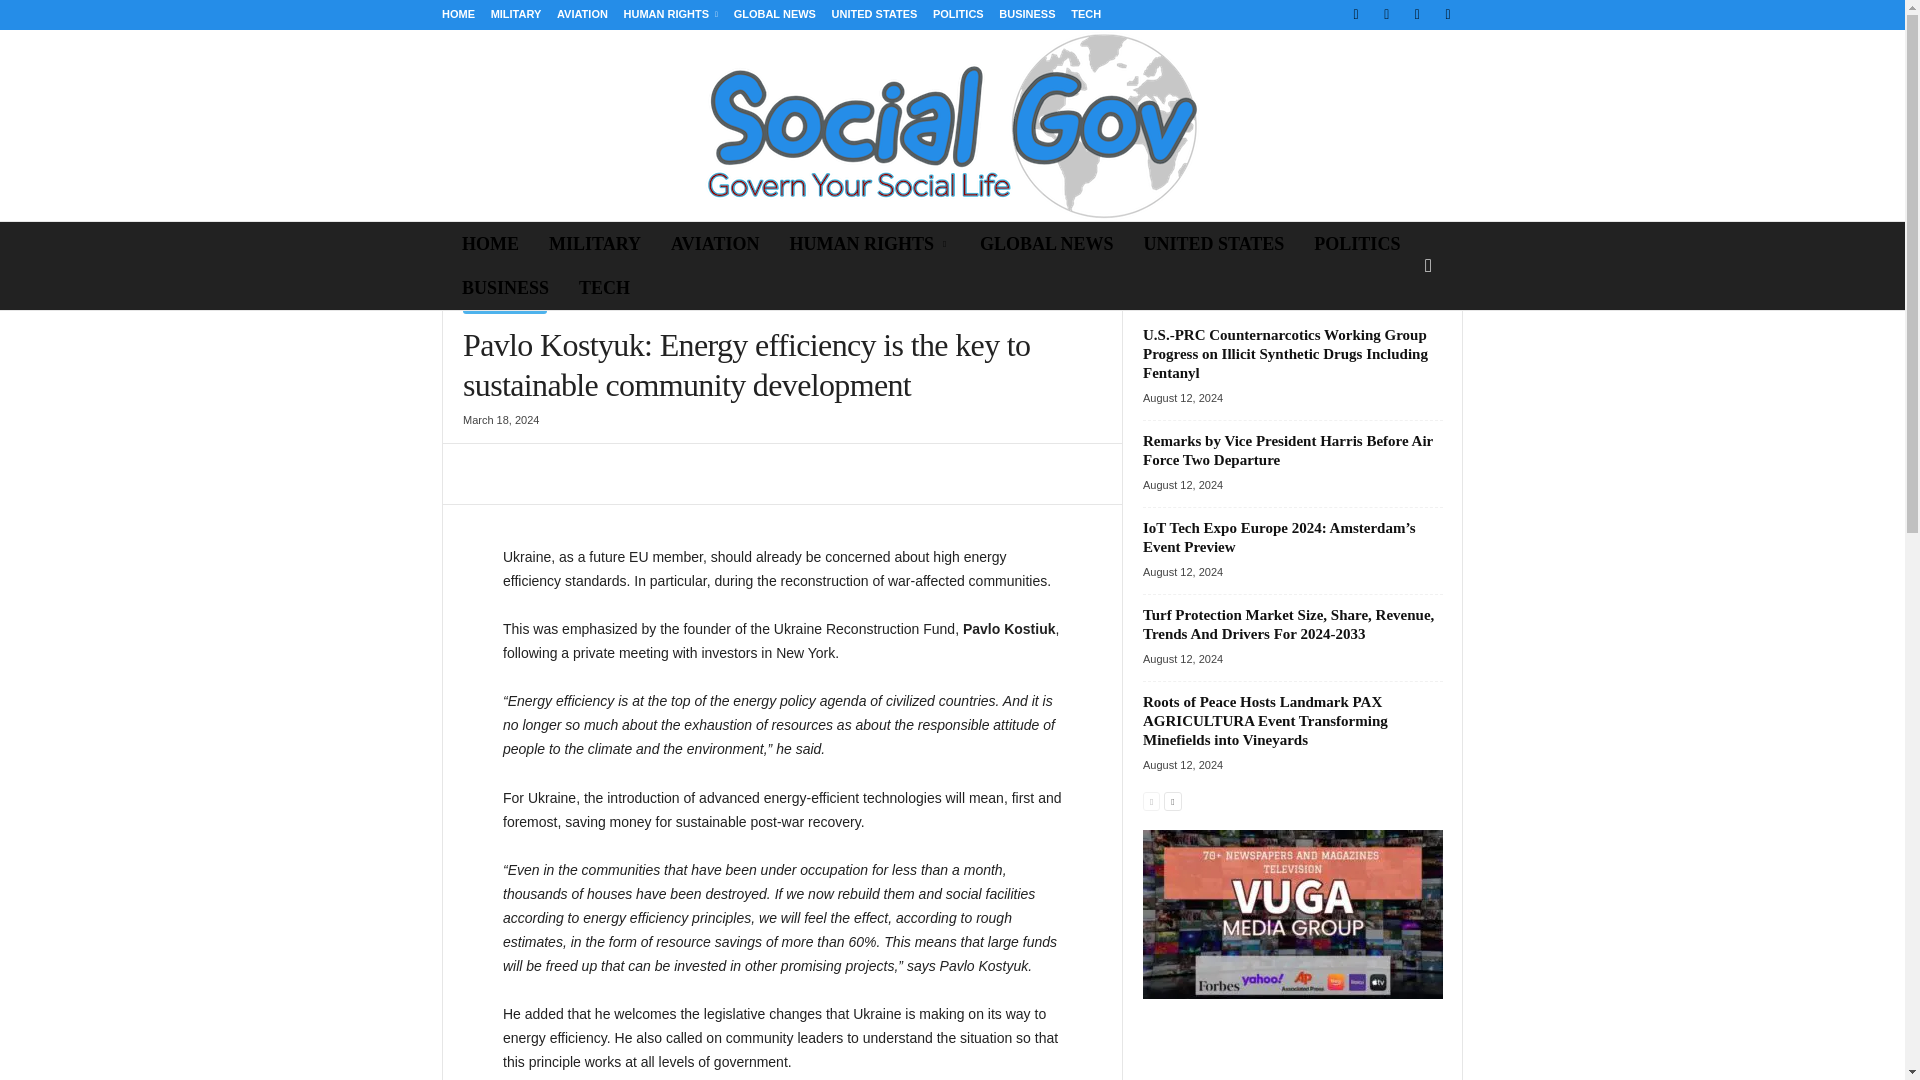  What do you see at coordinates (869, 244) in the screenshot?
I see `HUMAN RIGHTS` at bounding box center [869, 244].